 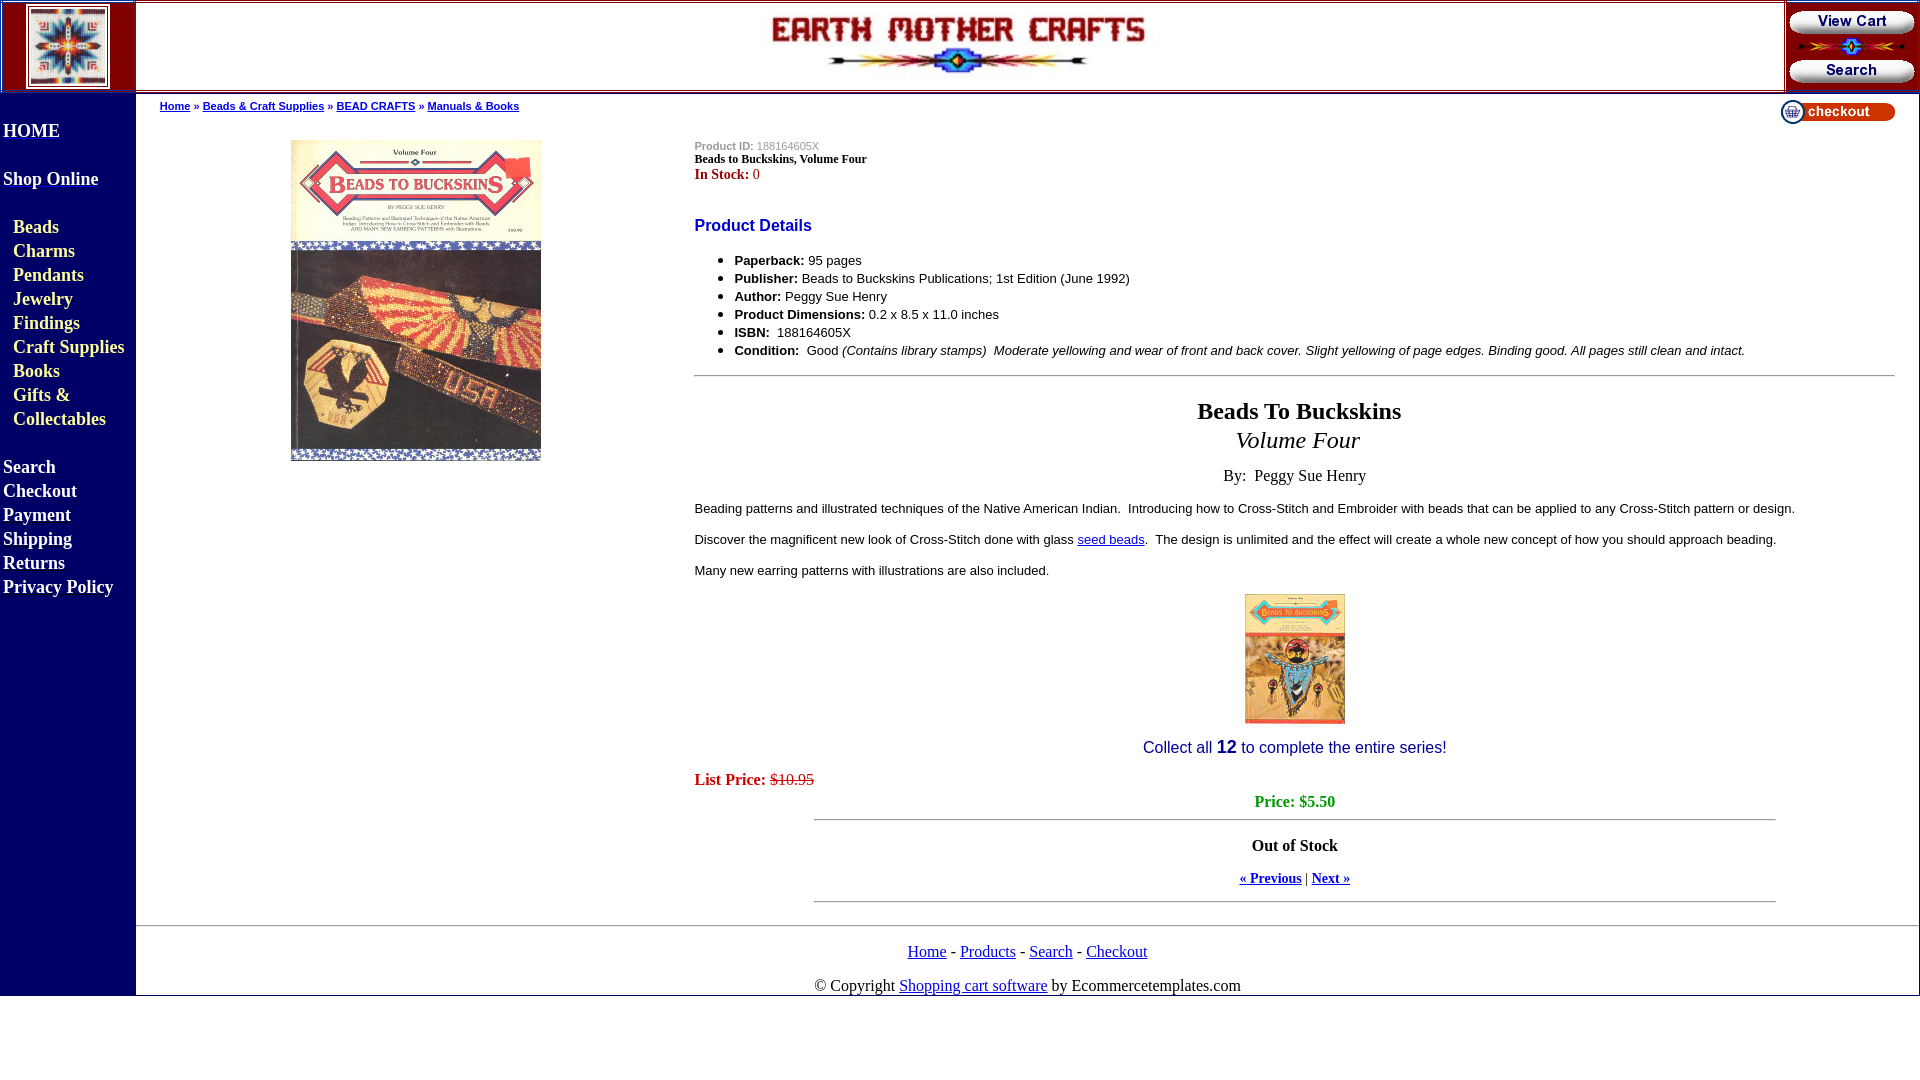 What do you see at coordinates (375, 106) in the screenshot?
I see `BEAD CRAFTS` at bounding box center [375, 106].